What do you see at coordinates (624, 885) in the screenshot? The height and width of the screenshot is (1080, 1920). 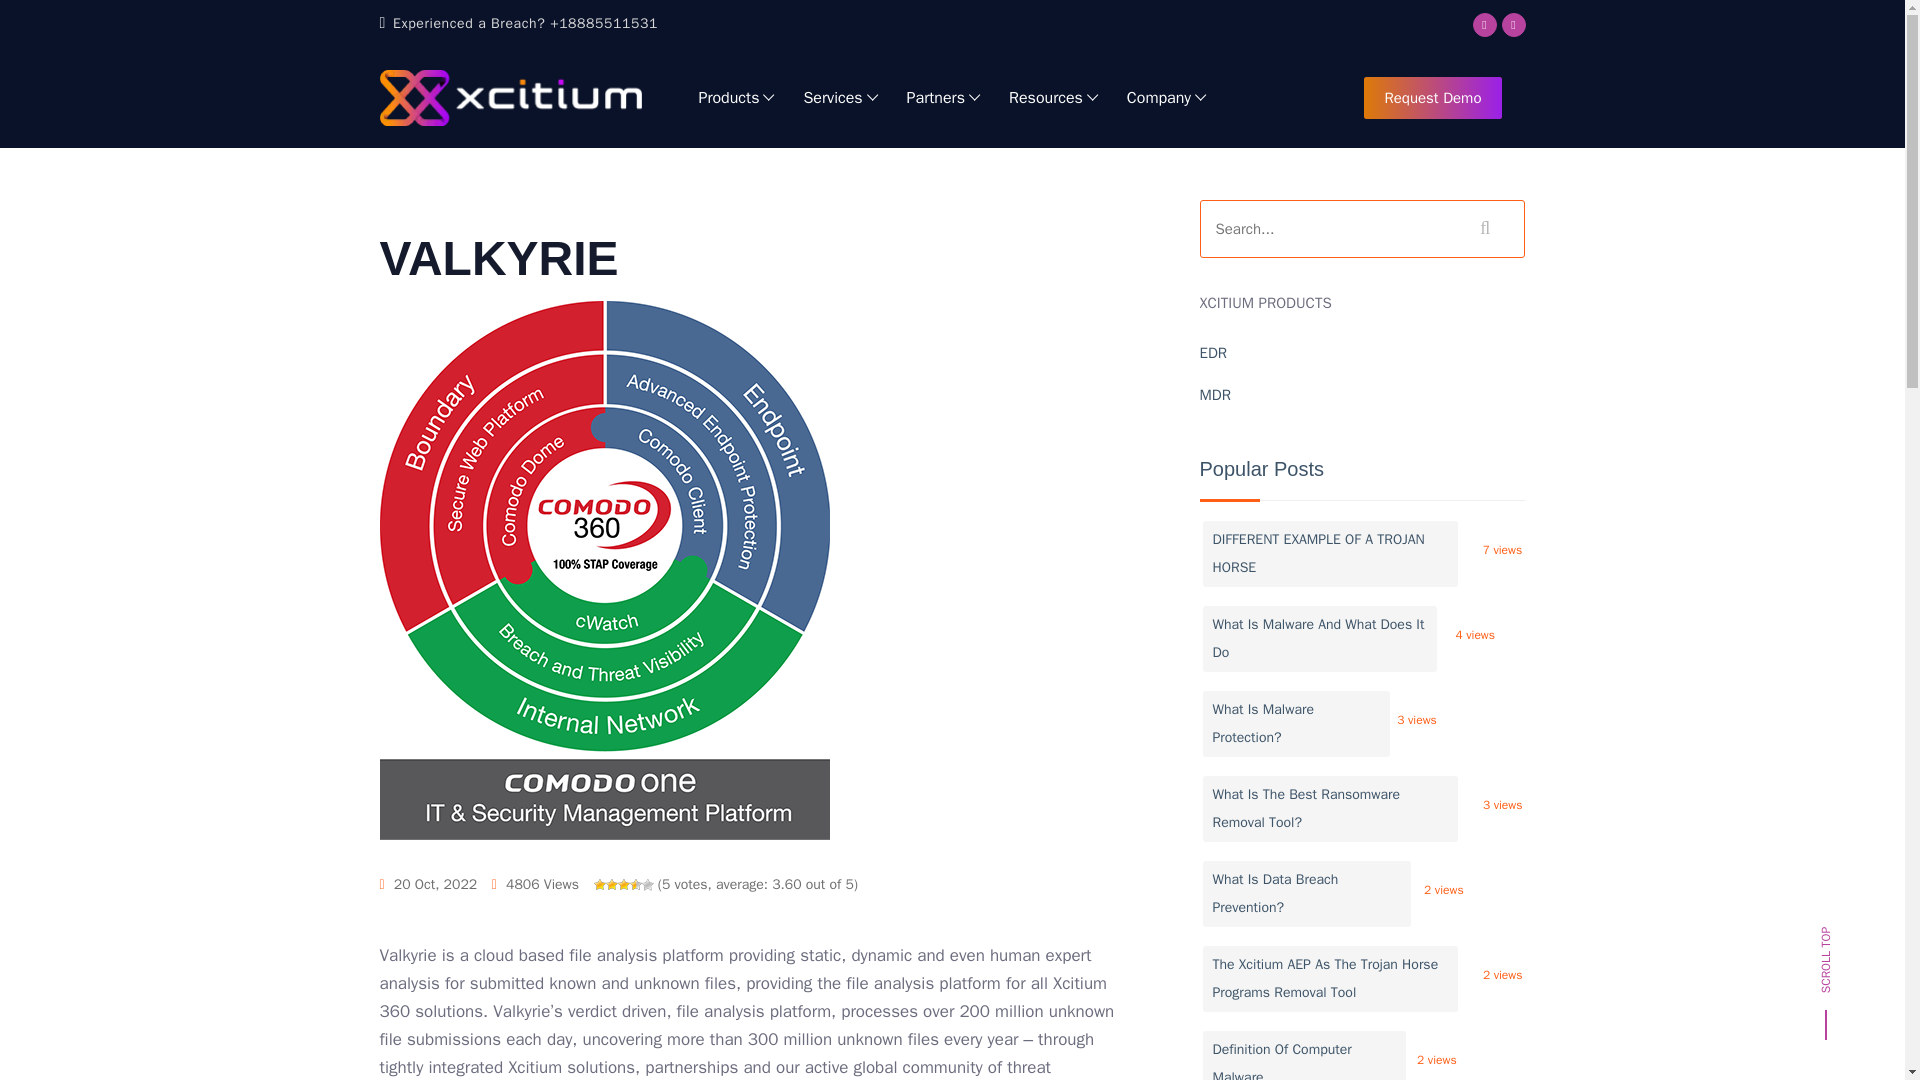 I see `3 Stars` at bounding box center [624, 885].